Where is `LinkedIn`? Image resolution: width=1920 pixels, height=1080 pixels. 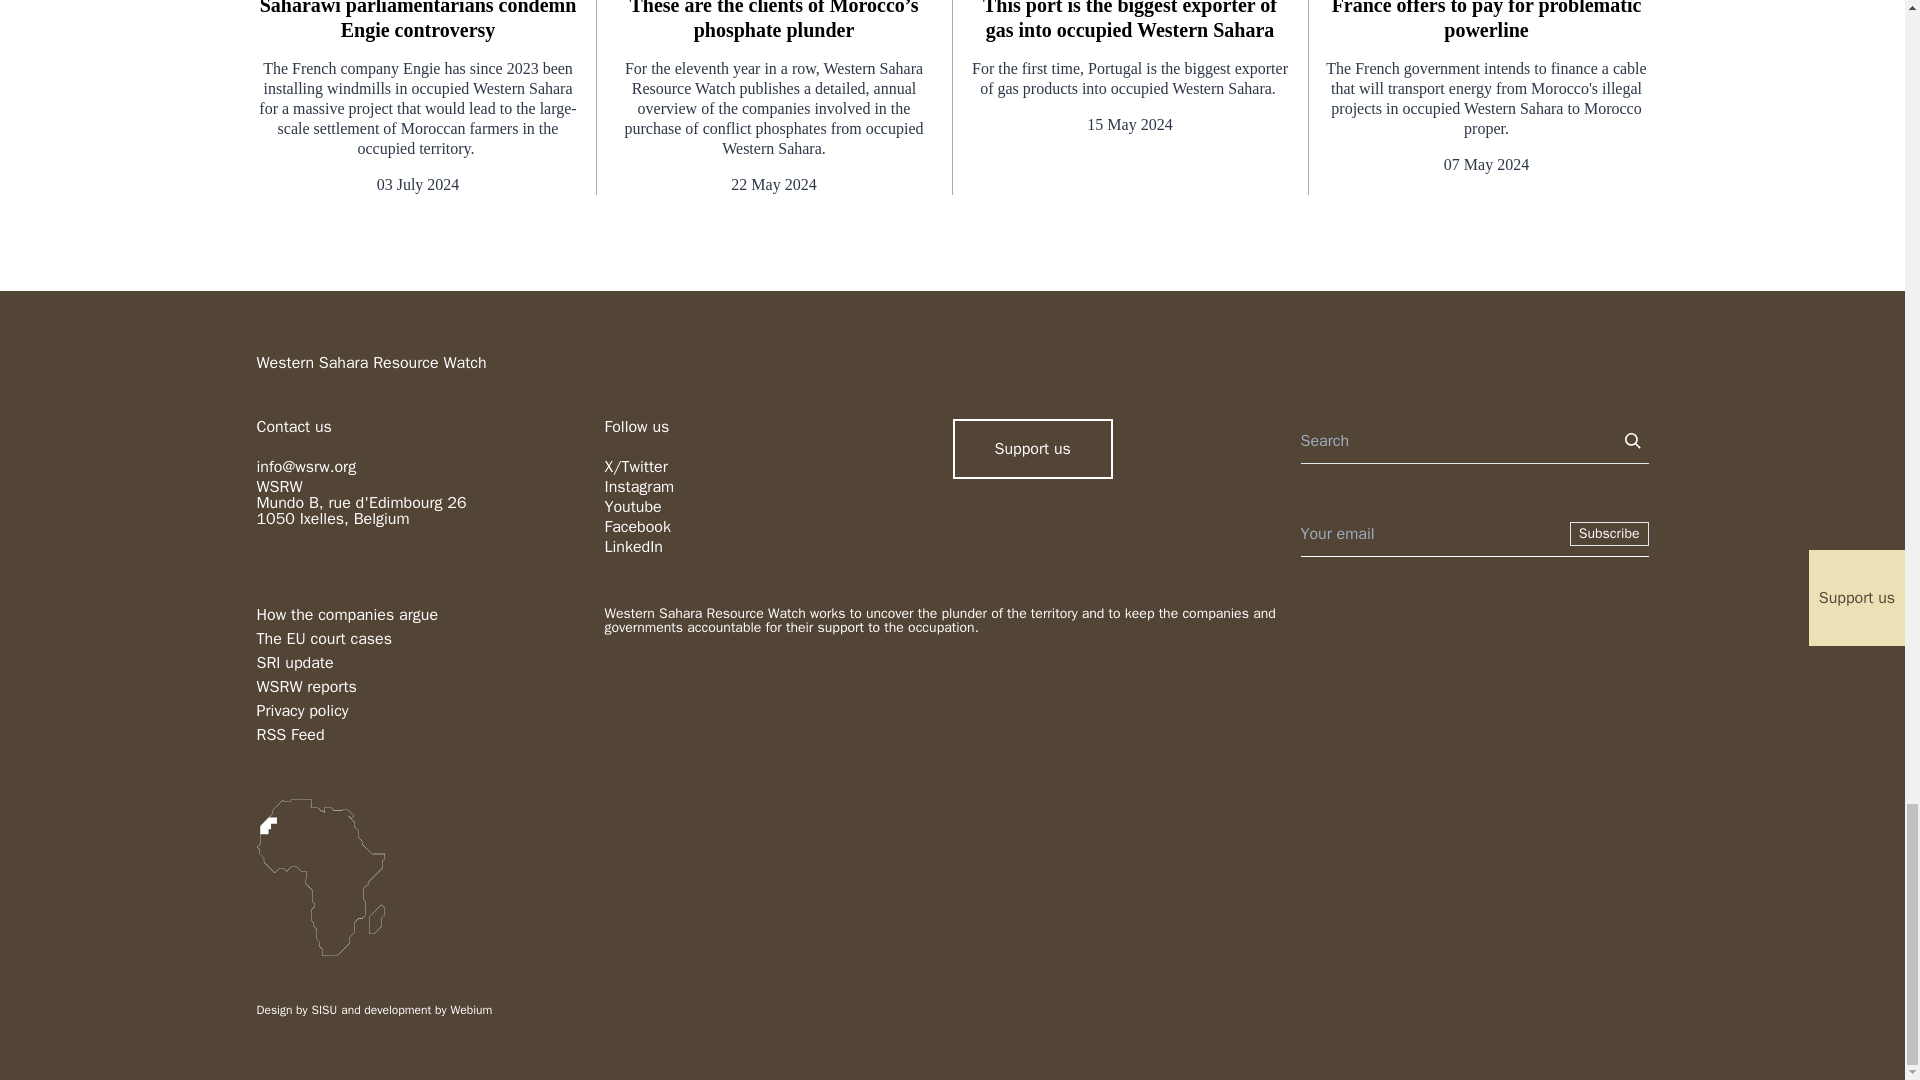
LinkedIn is located at coordinates (633, 546).